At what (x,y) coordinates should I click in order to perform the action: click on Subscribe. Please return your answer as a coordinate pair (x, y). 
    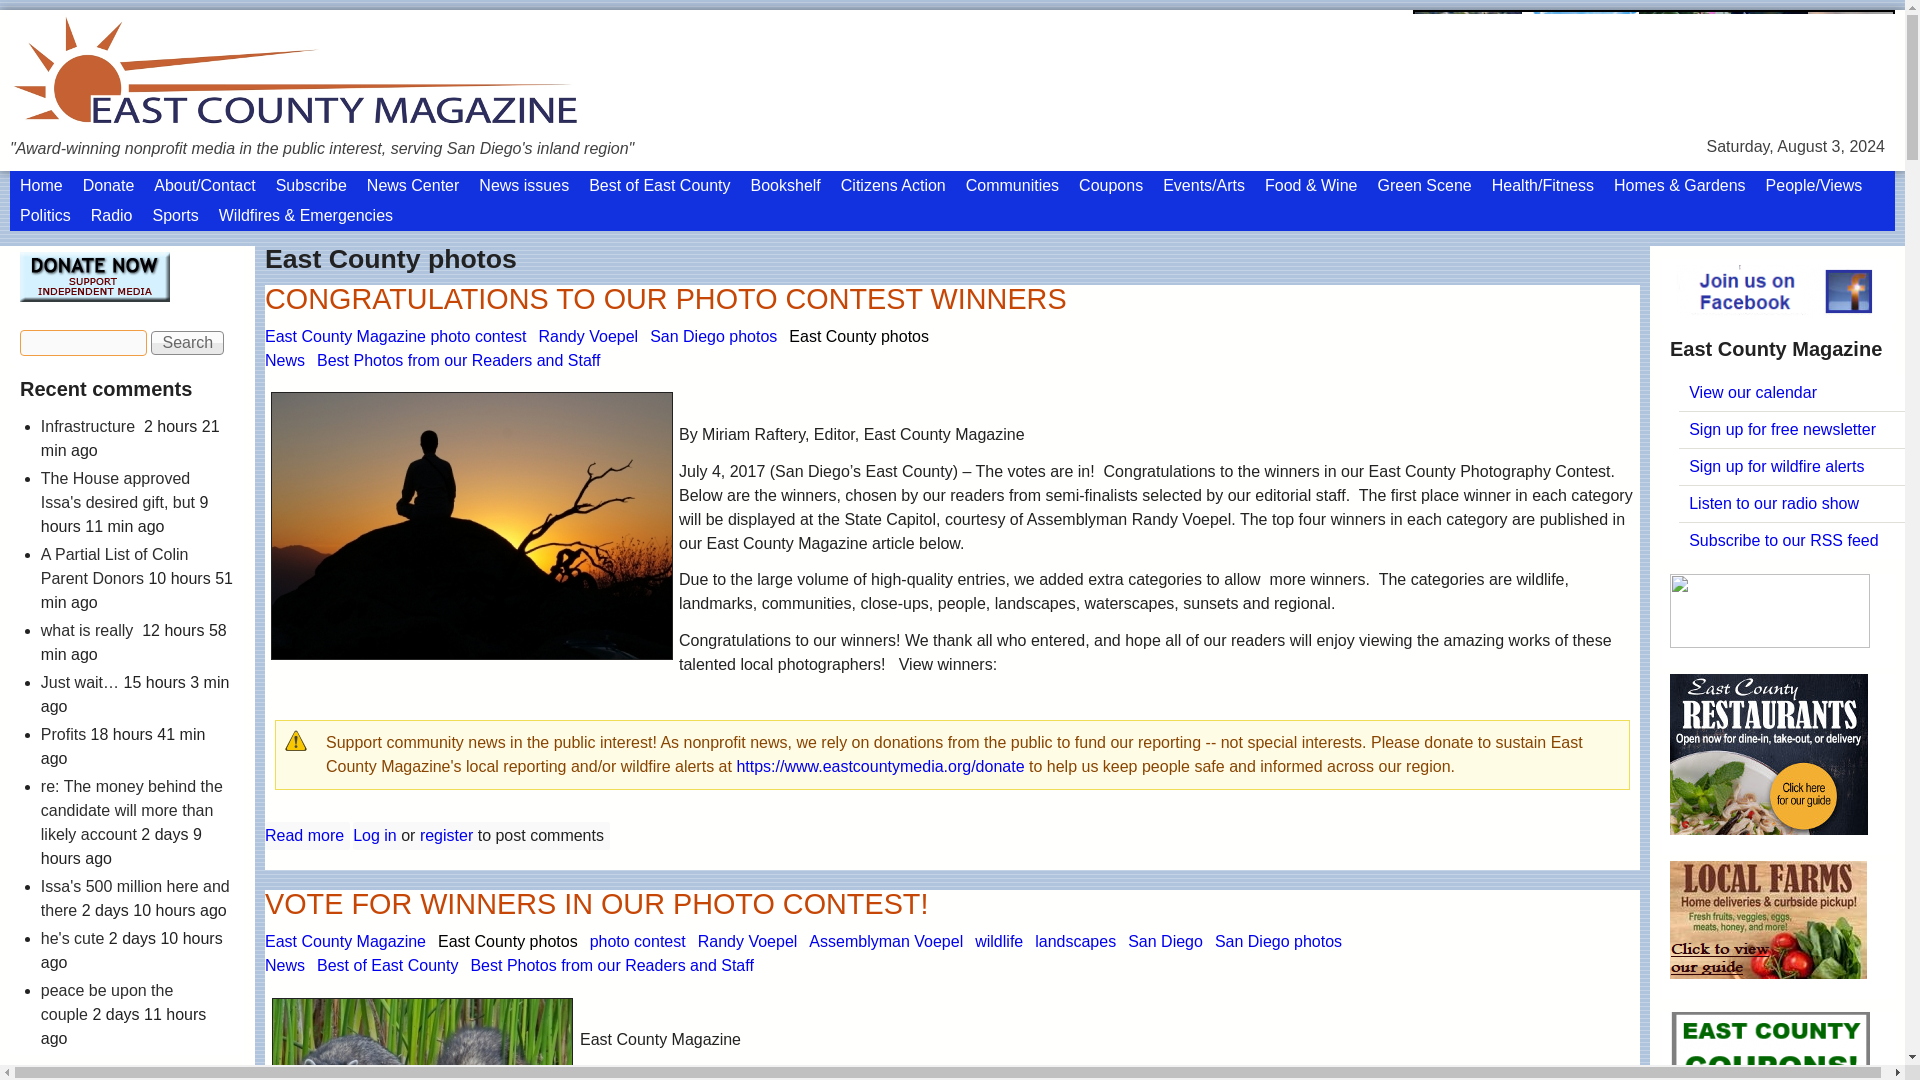
    Looking at the image, I should click on (312, 185).